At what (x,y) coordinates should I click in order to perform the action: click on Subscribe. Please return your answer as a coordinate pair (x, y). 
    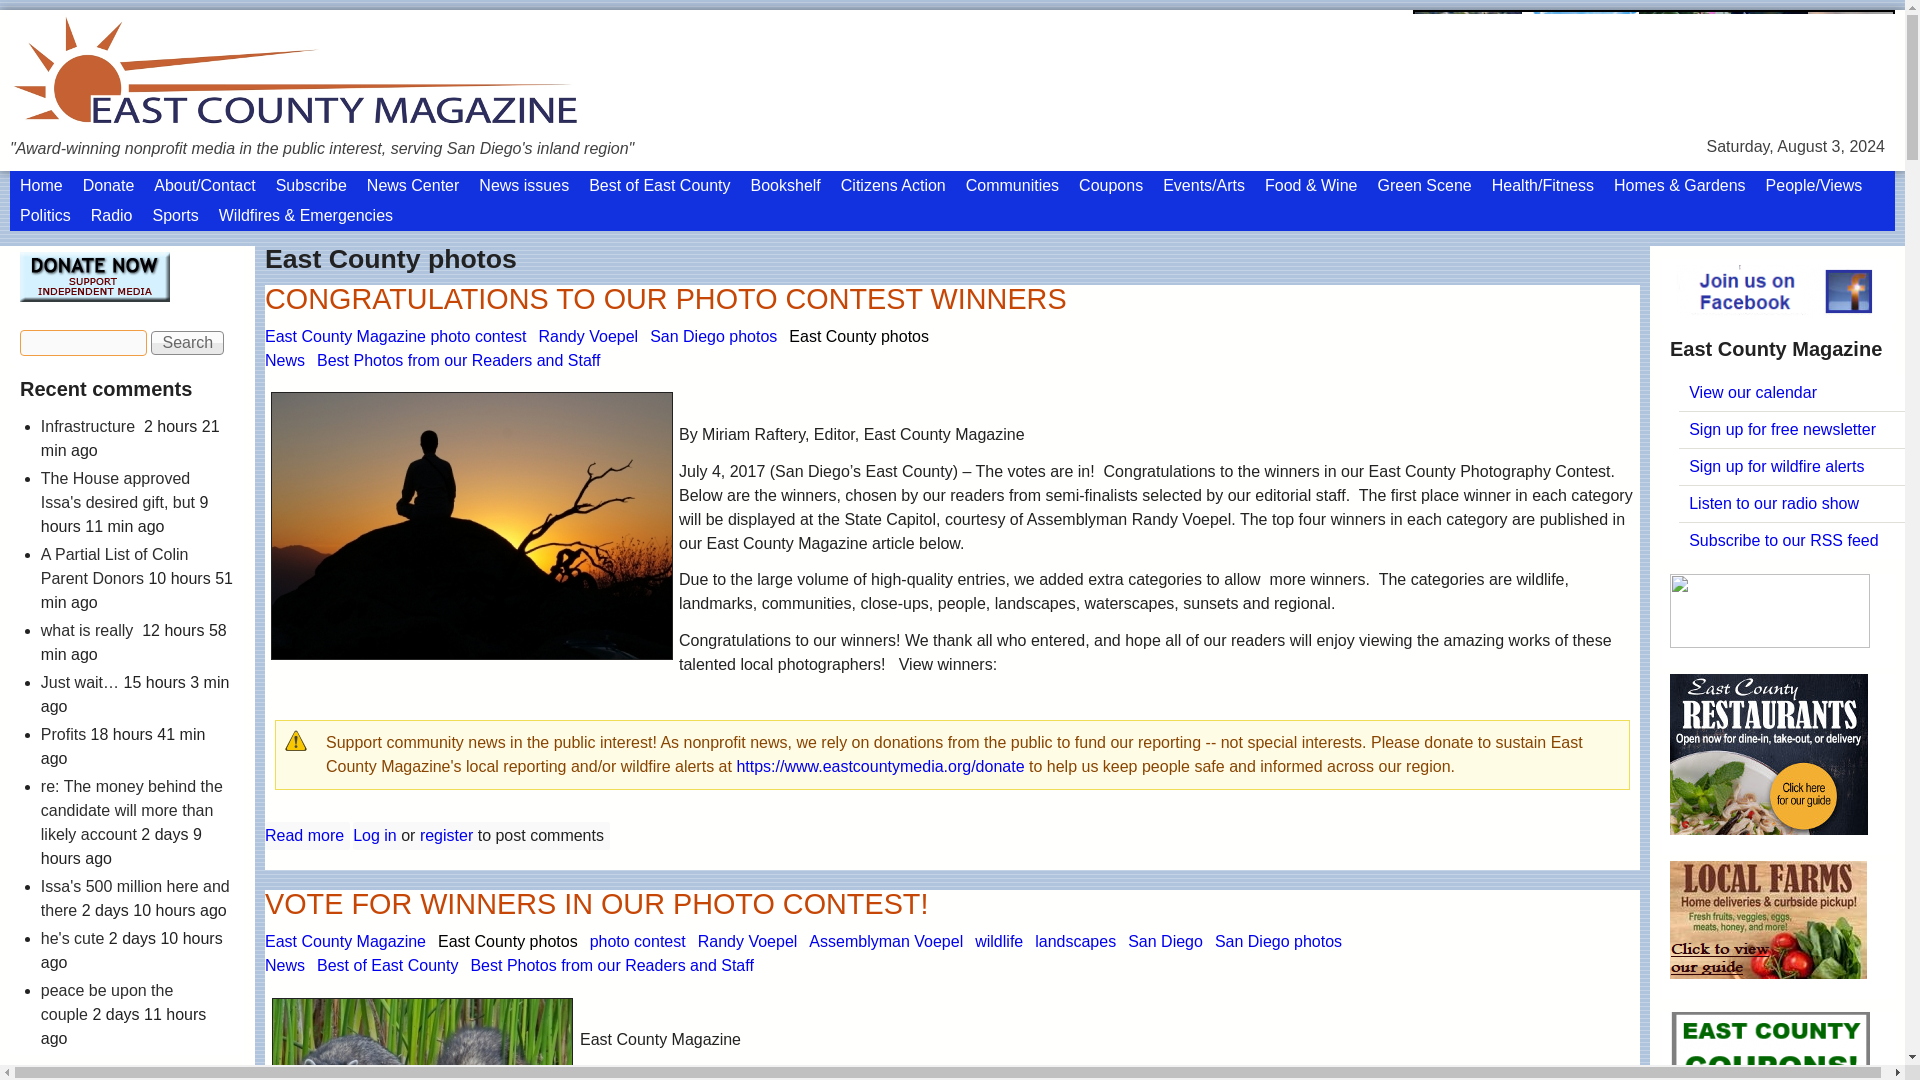
    Looking at the image, I should click on (312, 185).